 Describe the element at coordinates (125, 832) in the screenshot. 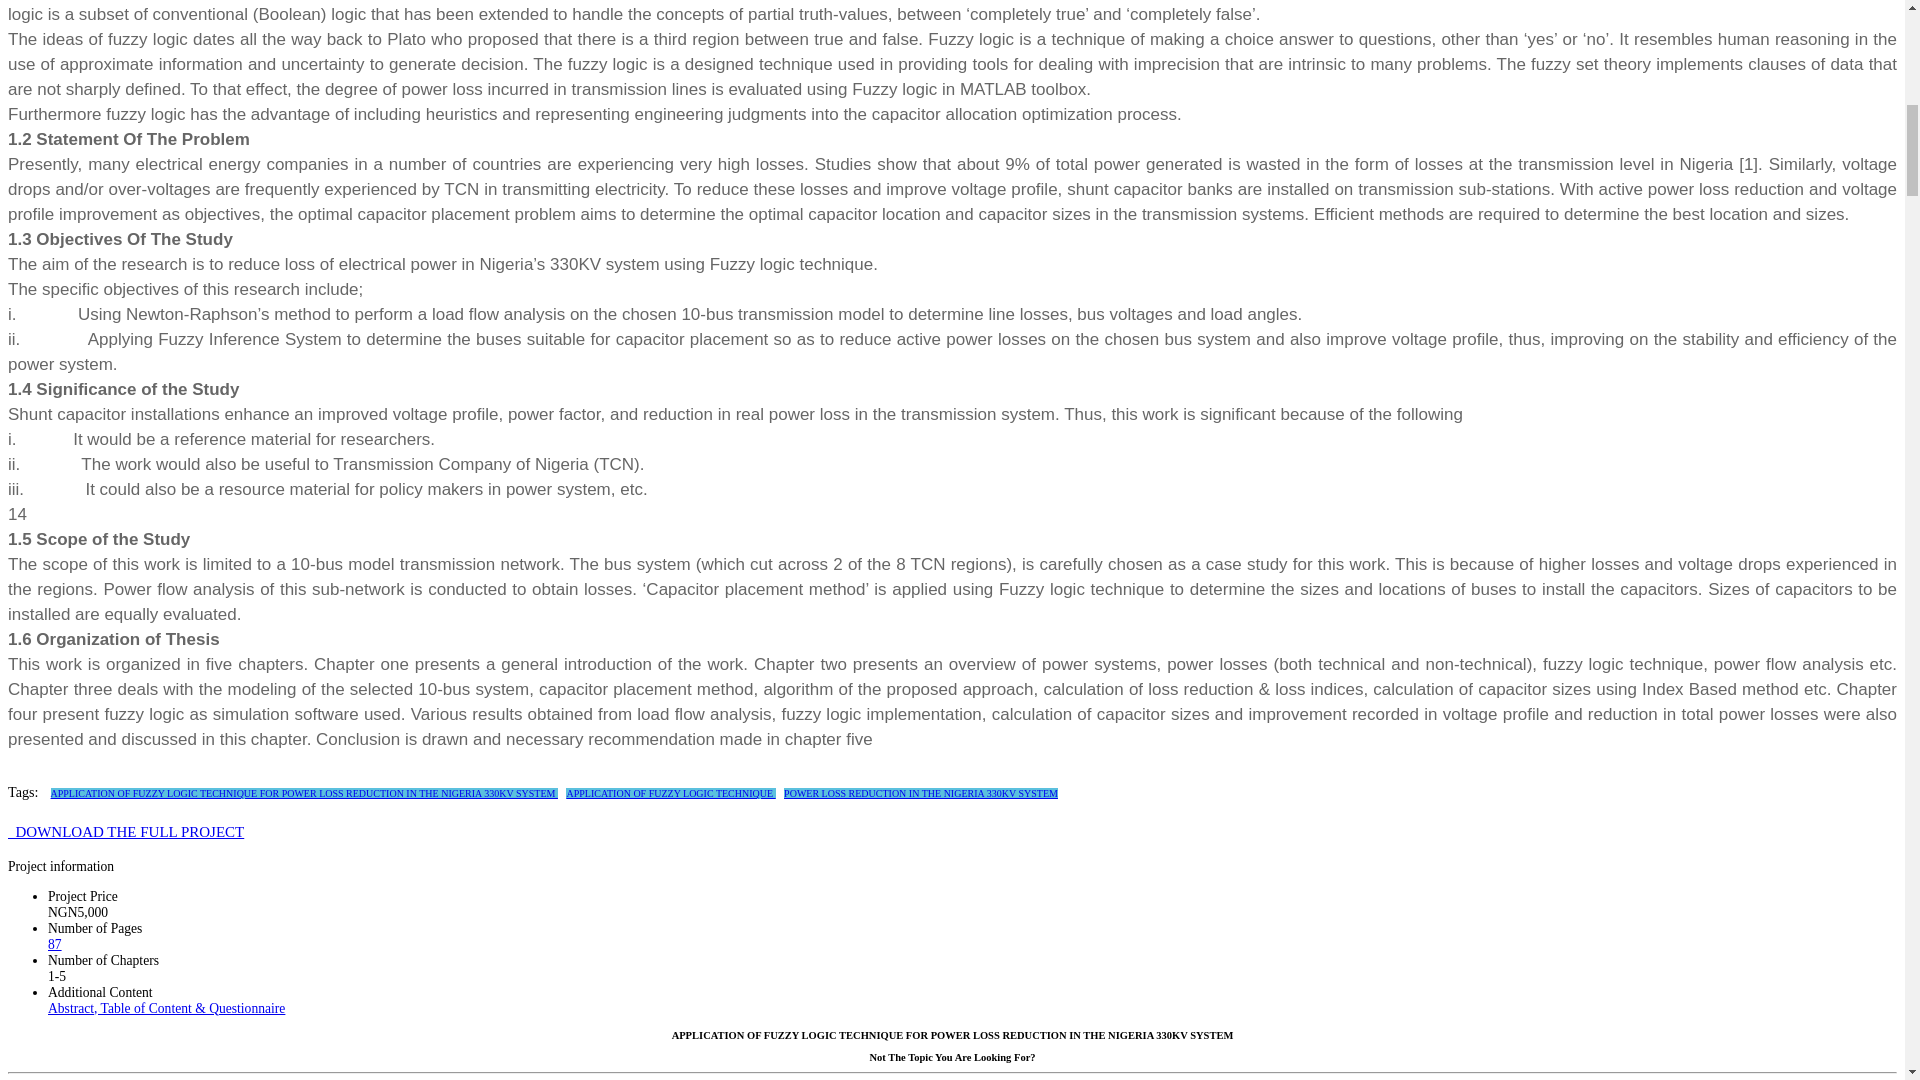

I see `  DOWNLOAD THE FULL PROJECT` at that location.